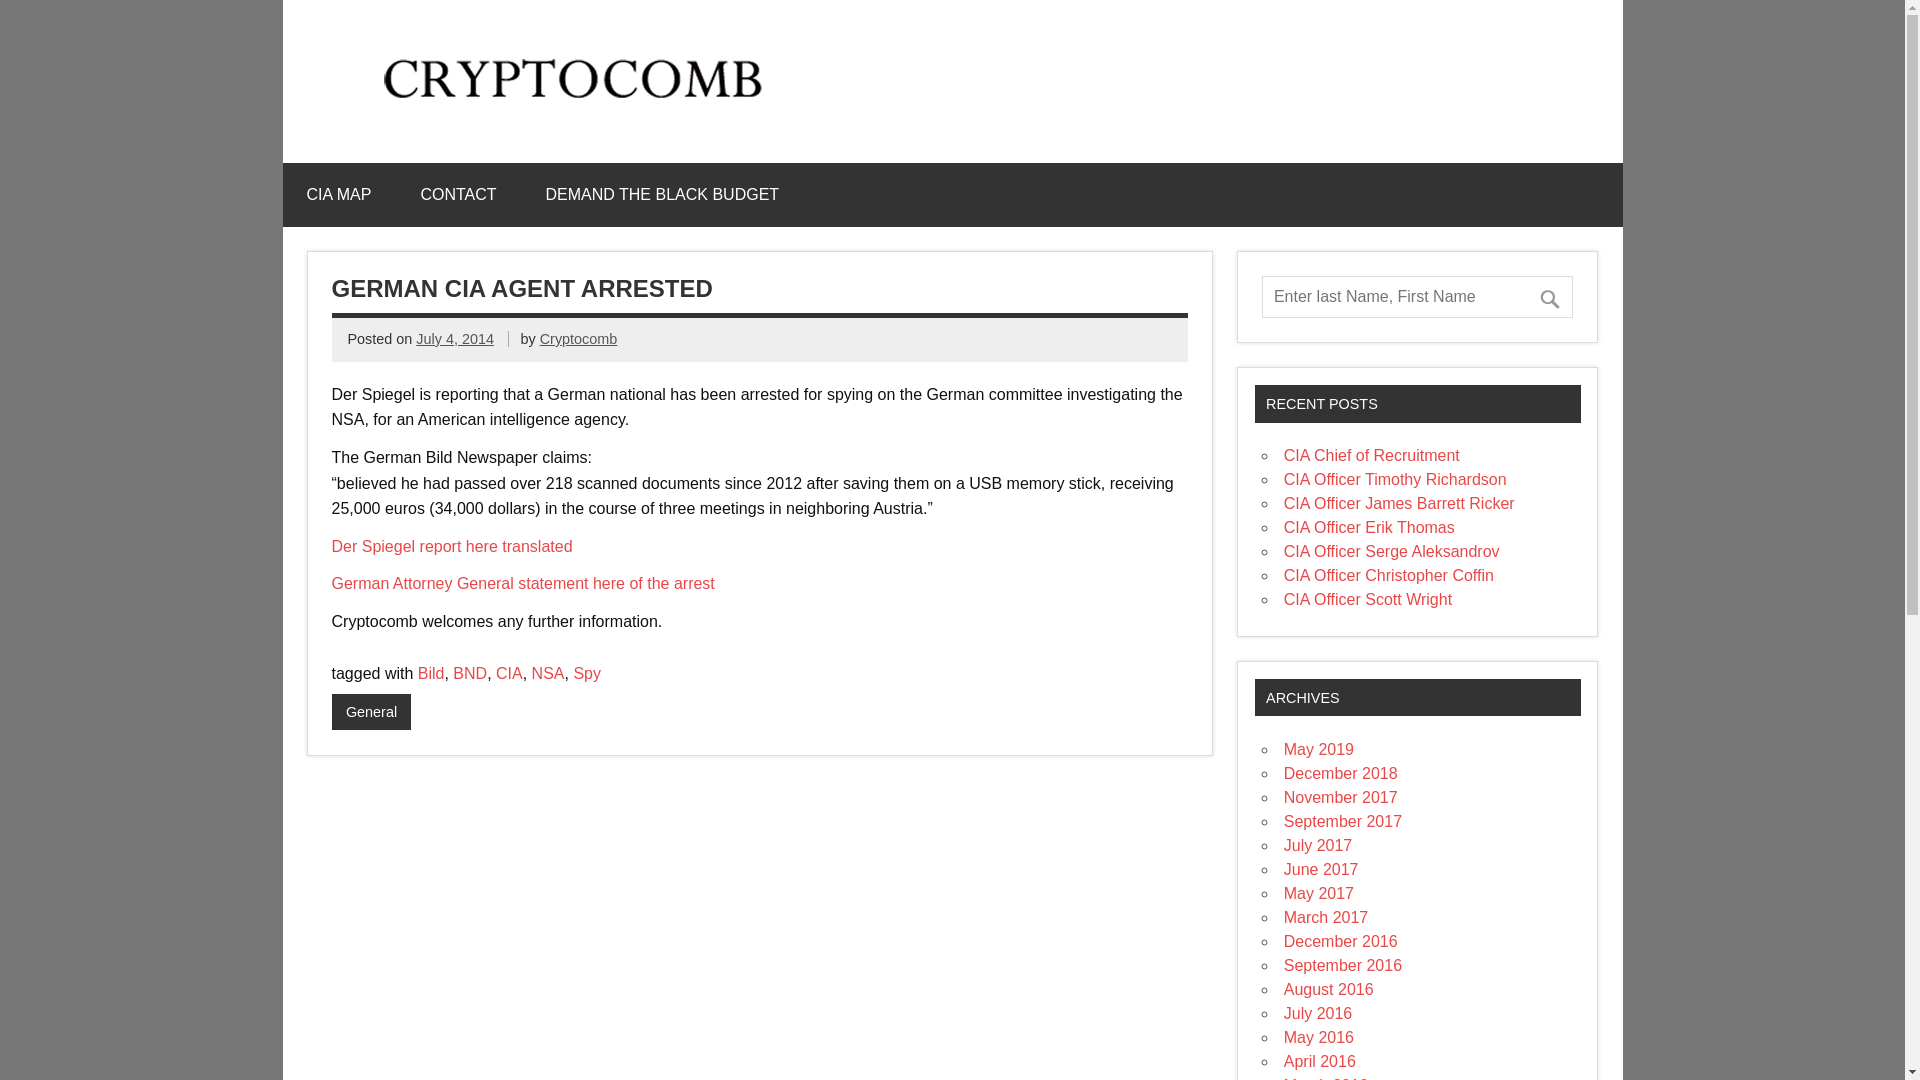 This screenshot has width=1920, height=1080. What do you see at coordinates (452, 546) in the screenshot?
I see `Der Spiegel report here translated` at bounding box center [452, 546].